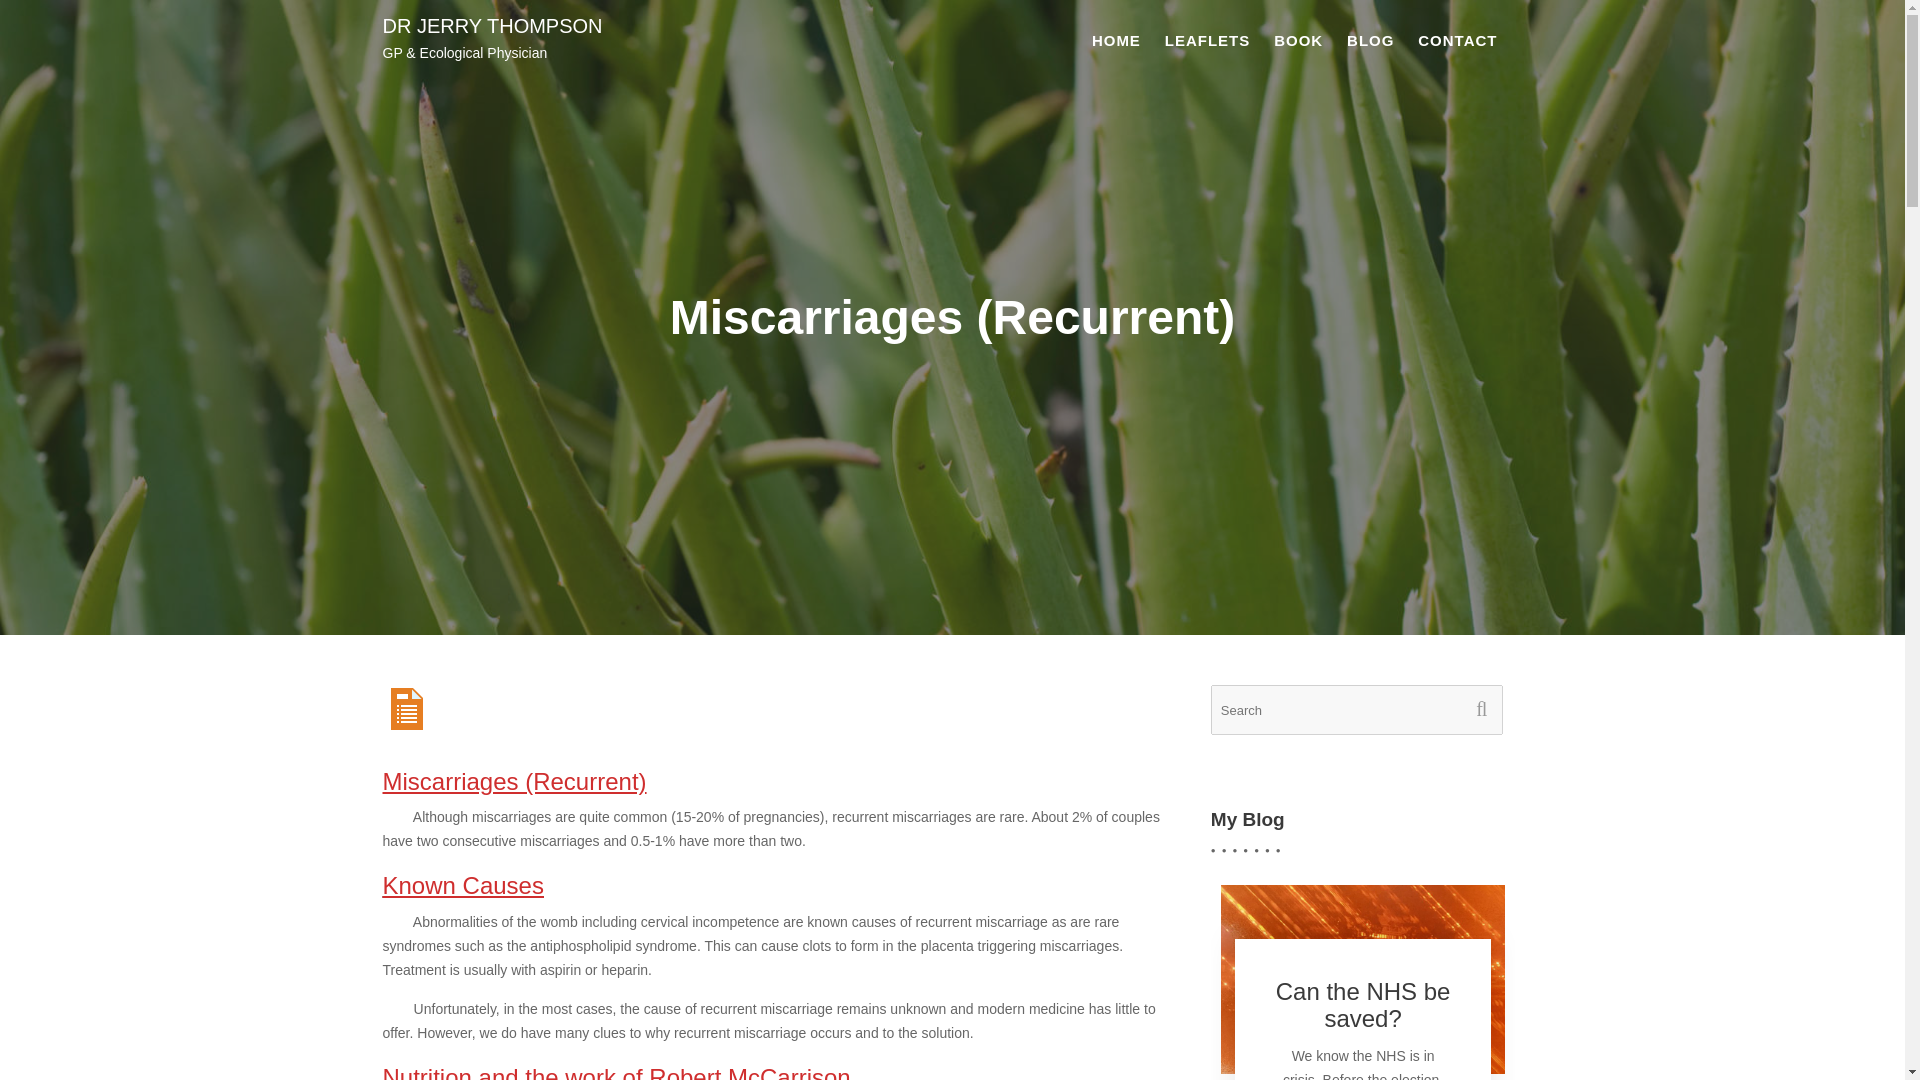  I want to click on LEAFLETS, so click(1208, 41).